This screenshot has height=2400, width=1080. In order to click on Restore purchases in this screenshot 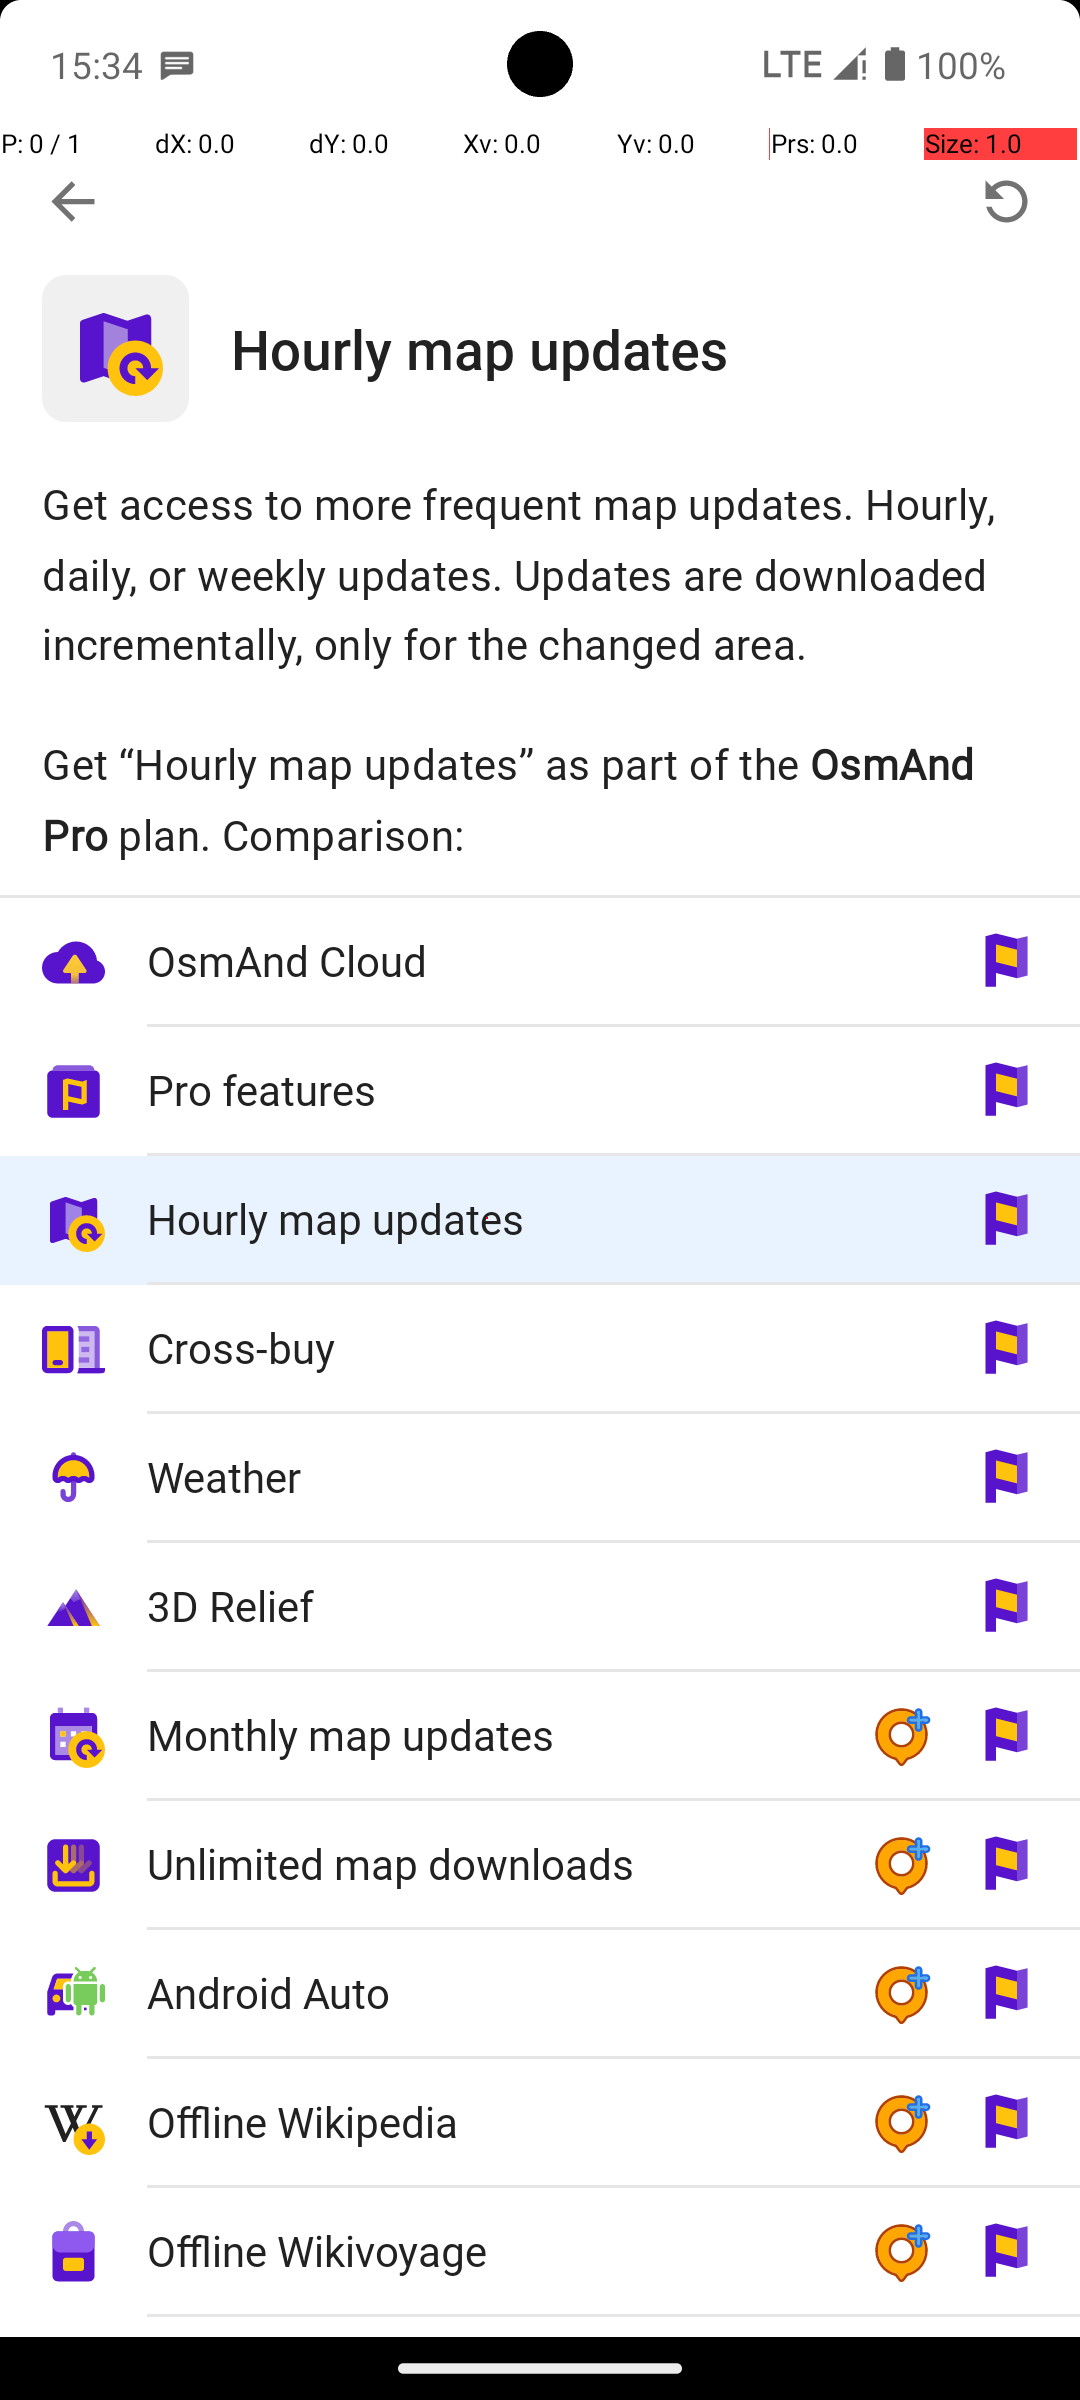, I will do `click(1006, 202)`.